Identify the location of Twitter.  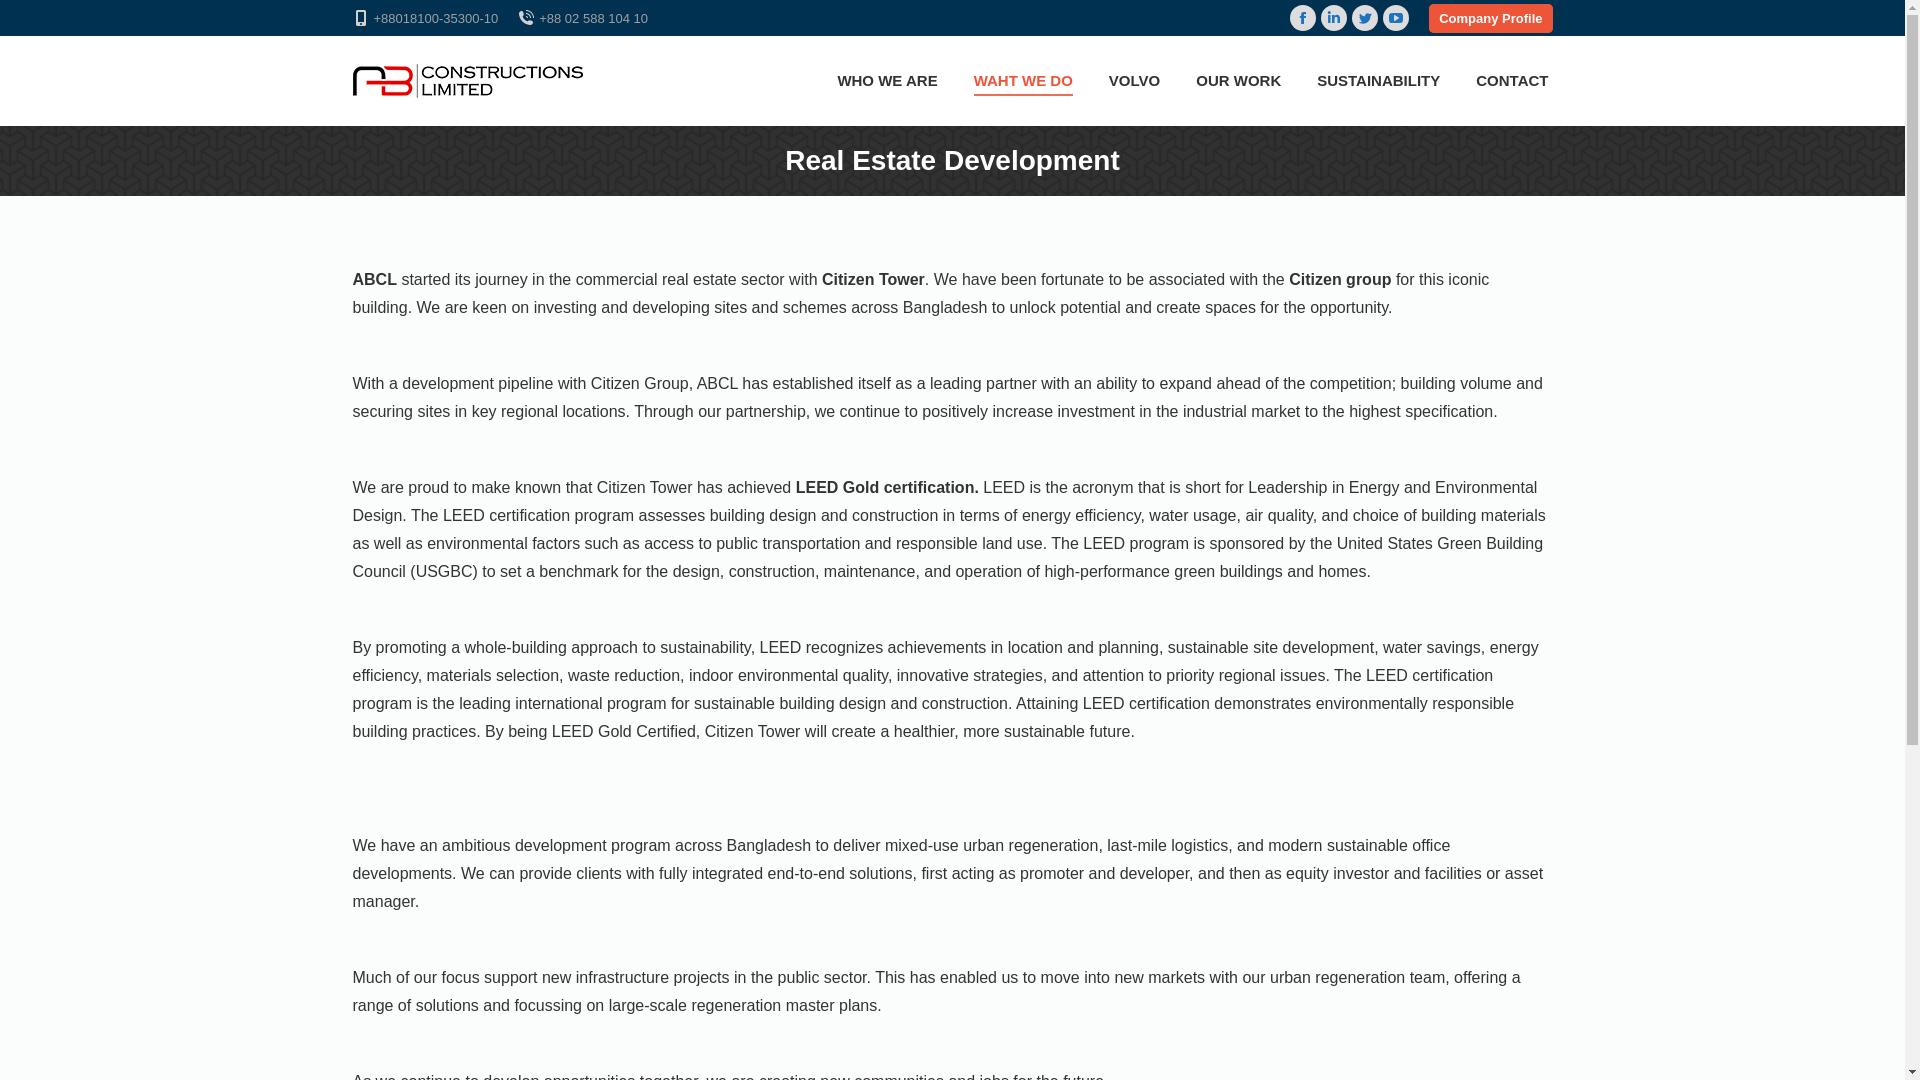
(1365, 18).